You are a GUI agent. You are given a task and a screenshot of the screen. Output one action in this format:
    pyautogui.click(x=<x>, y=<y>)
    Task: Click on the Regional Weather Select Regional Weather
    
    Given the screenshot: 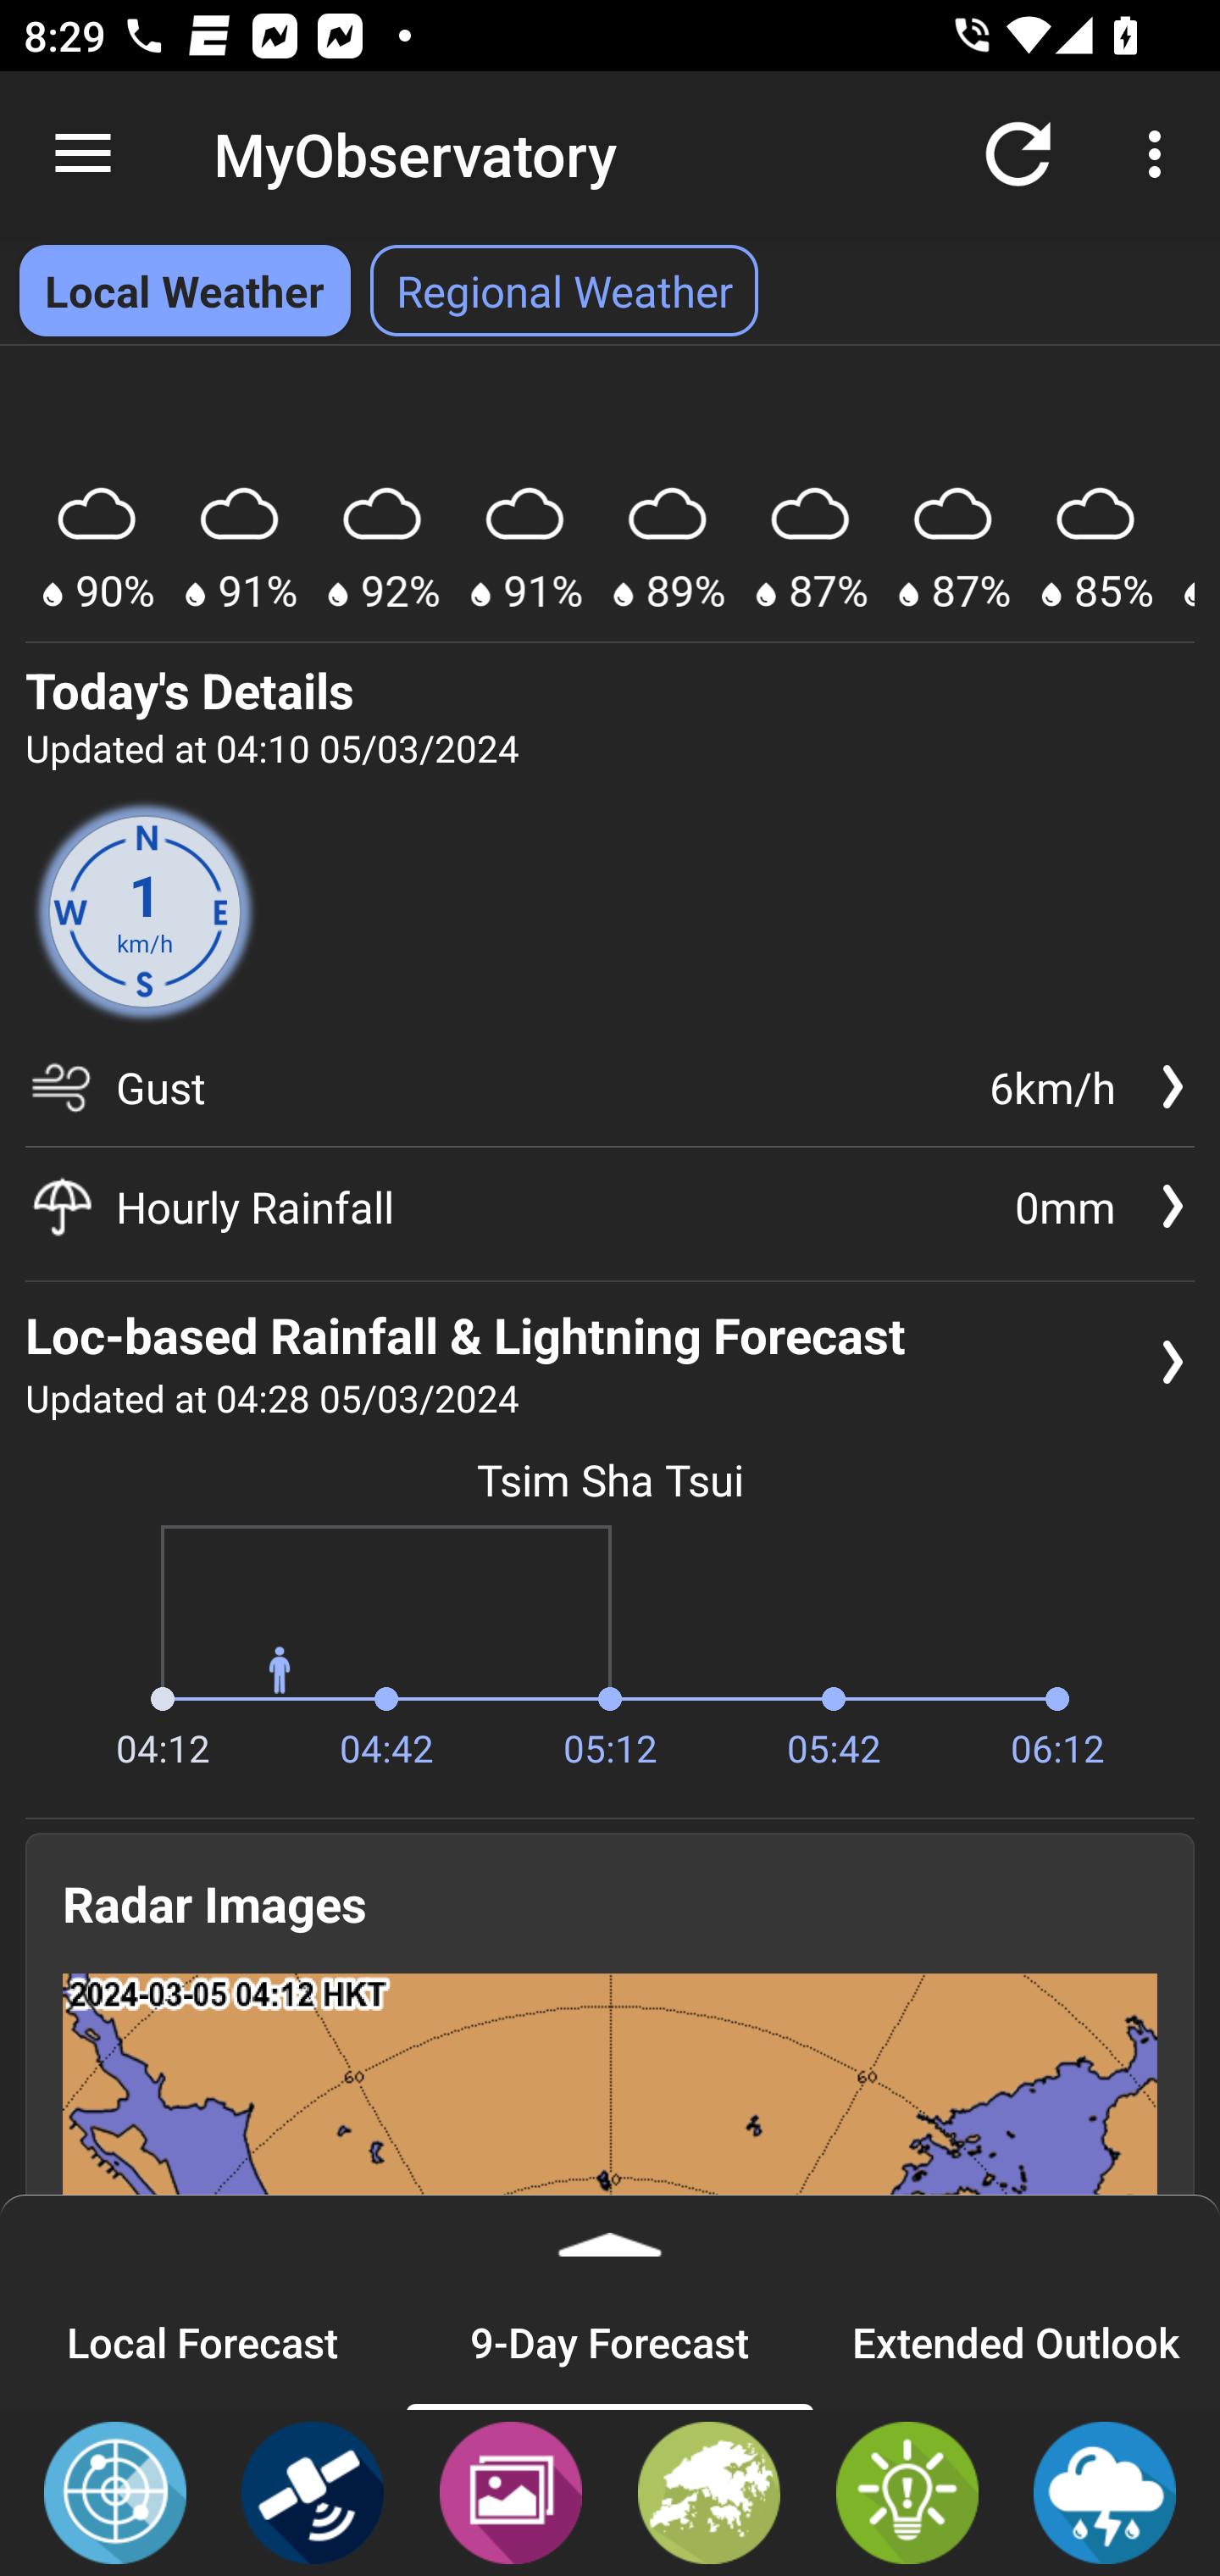 What is the action you would take?
    pyautogui.click(x=564, y=291)
    